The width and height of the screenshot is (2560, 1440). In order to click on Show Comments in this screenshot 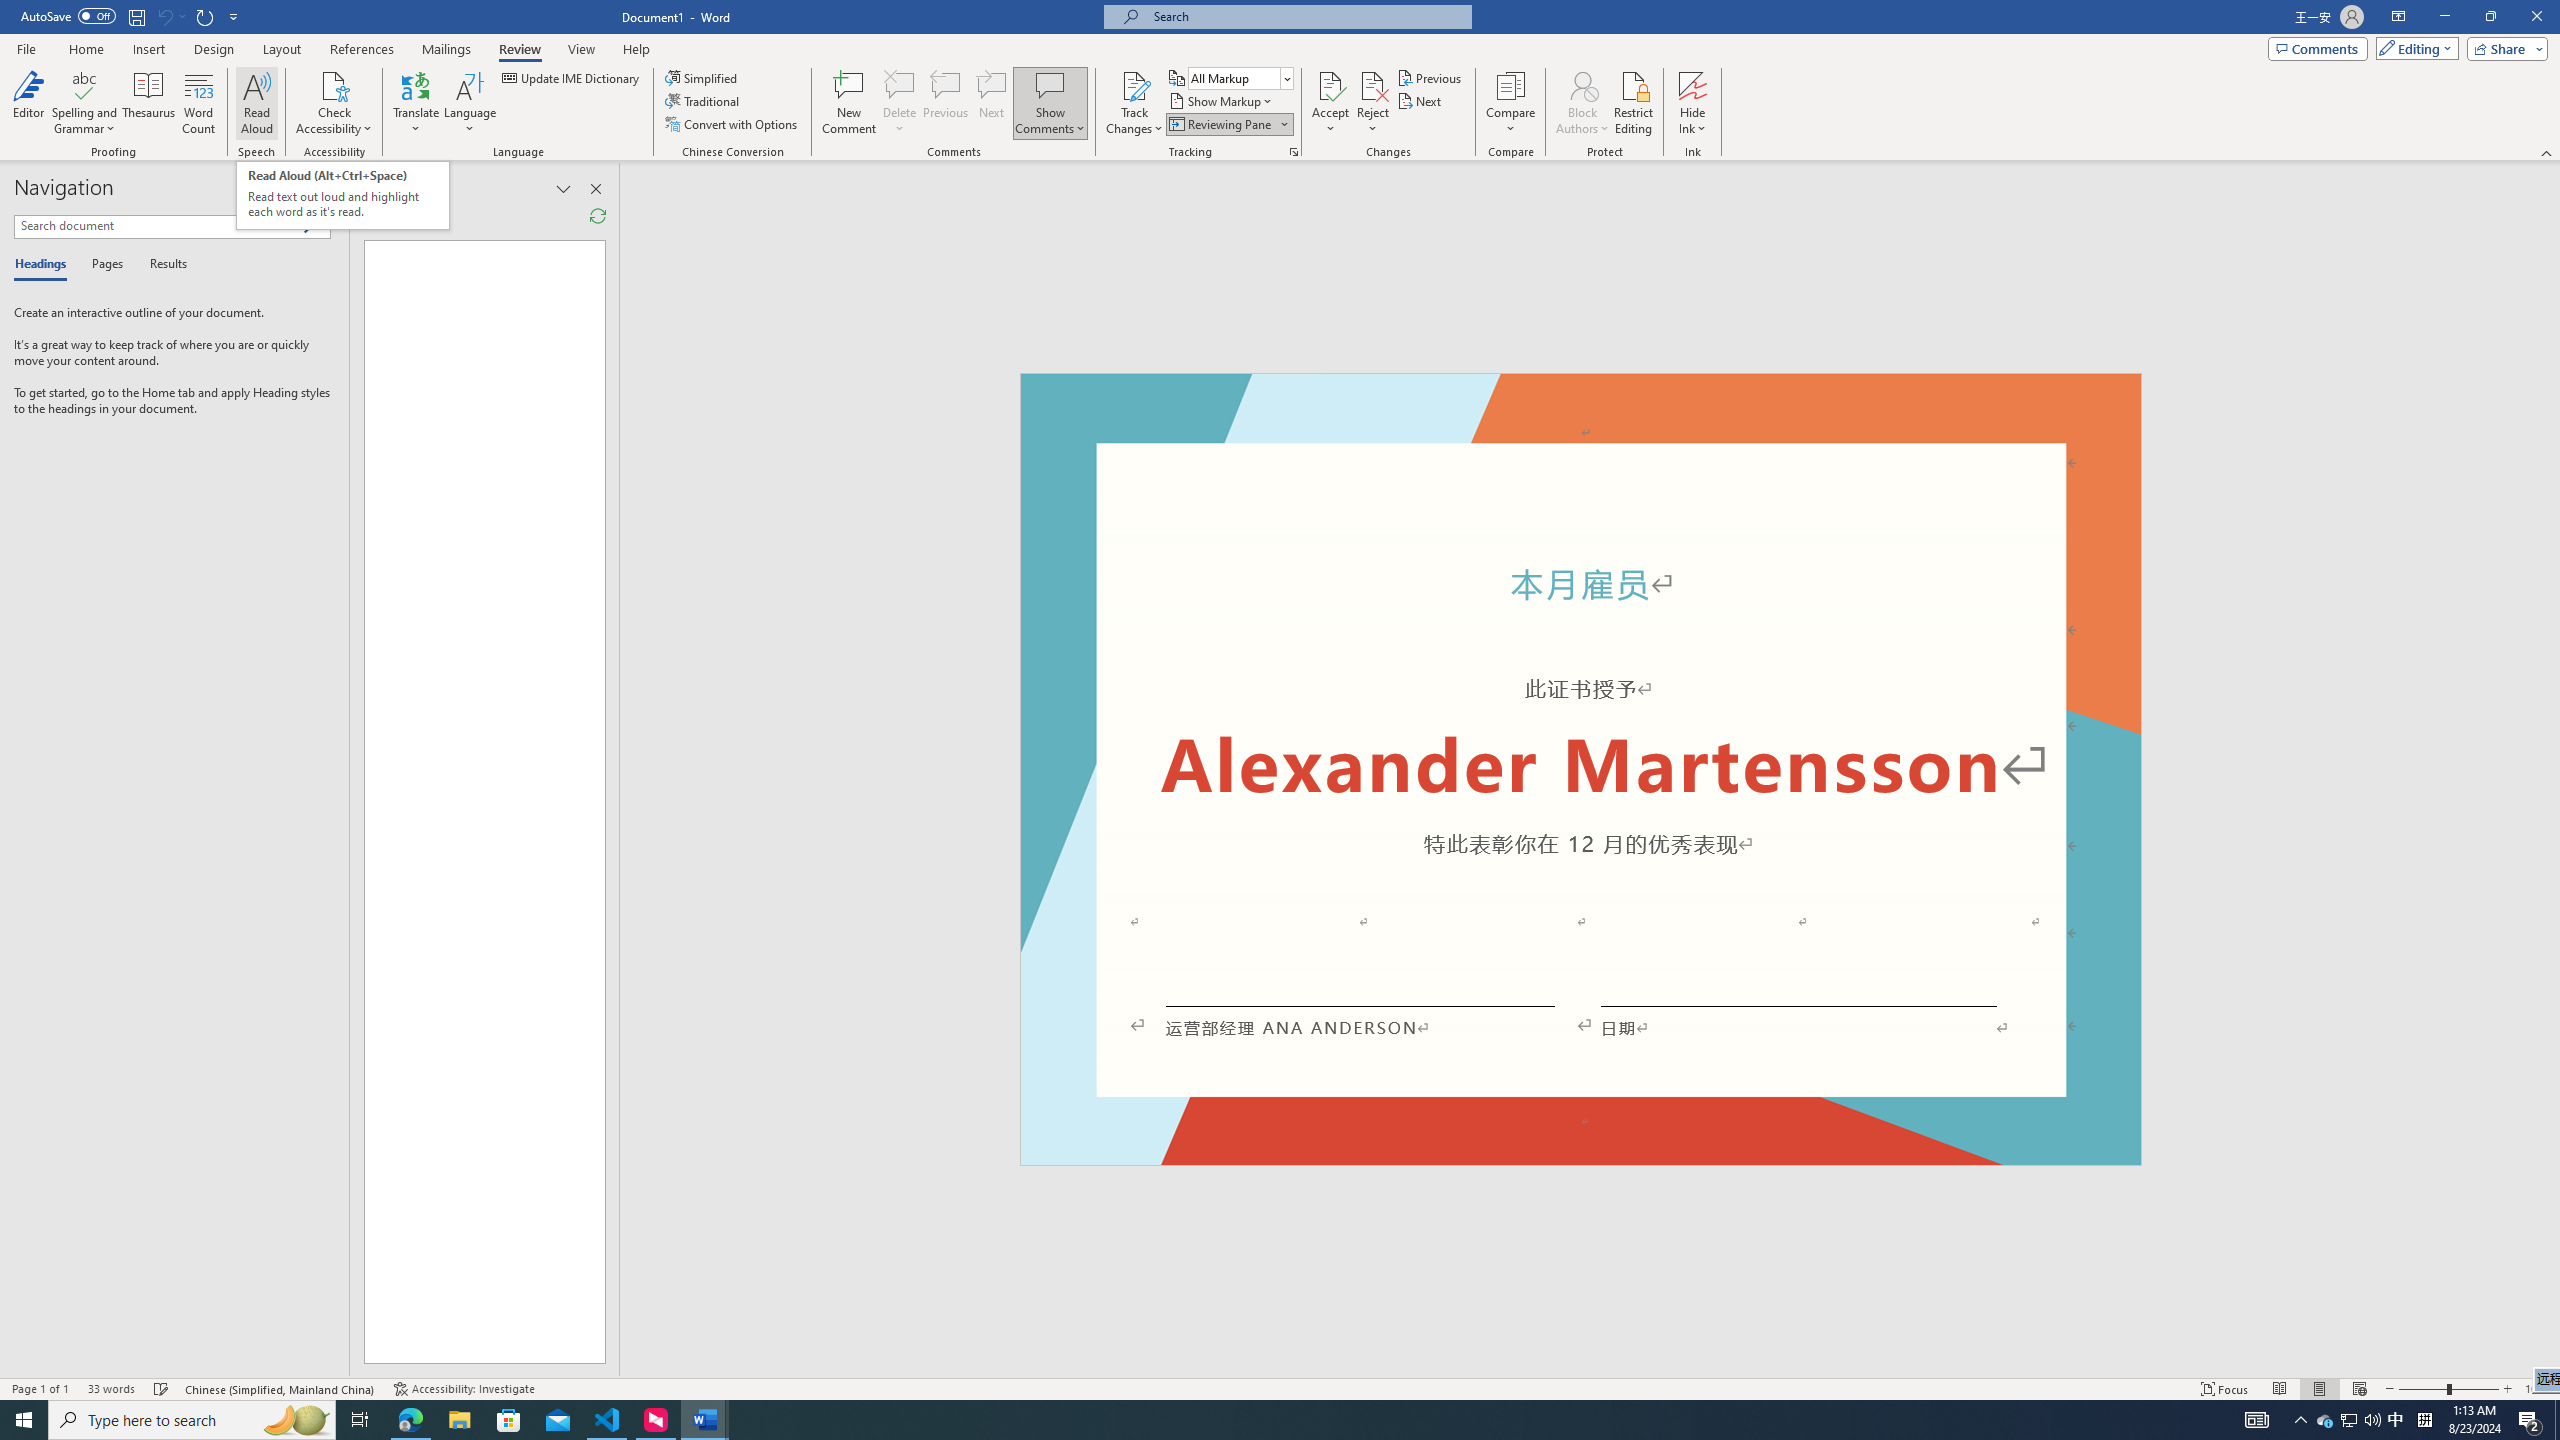, I will do `click(1050, 103)`.